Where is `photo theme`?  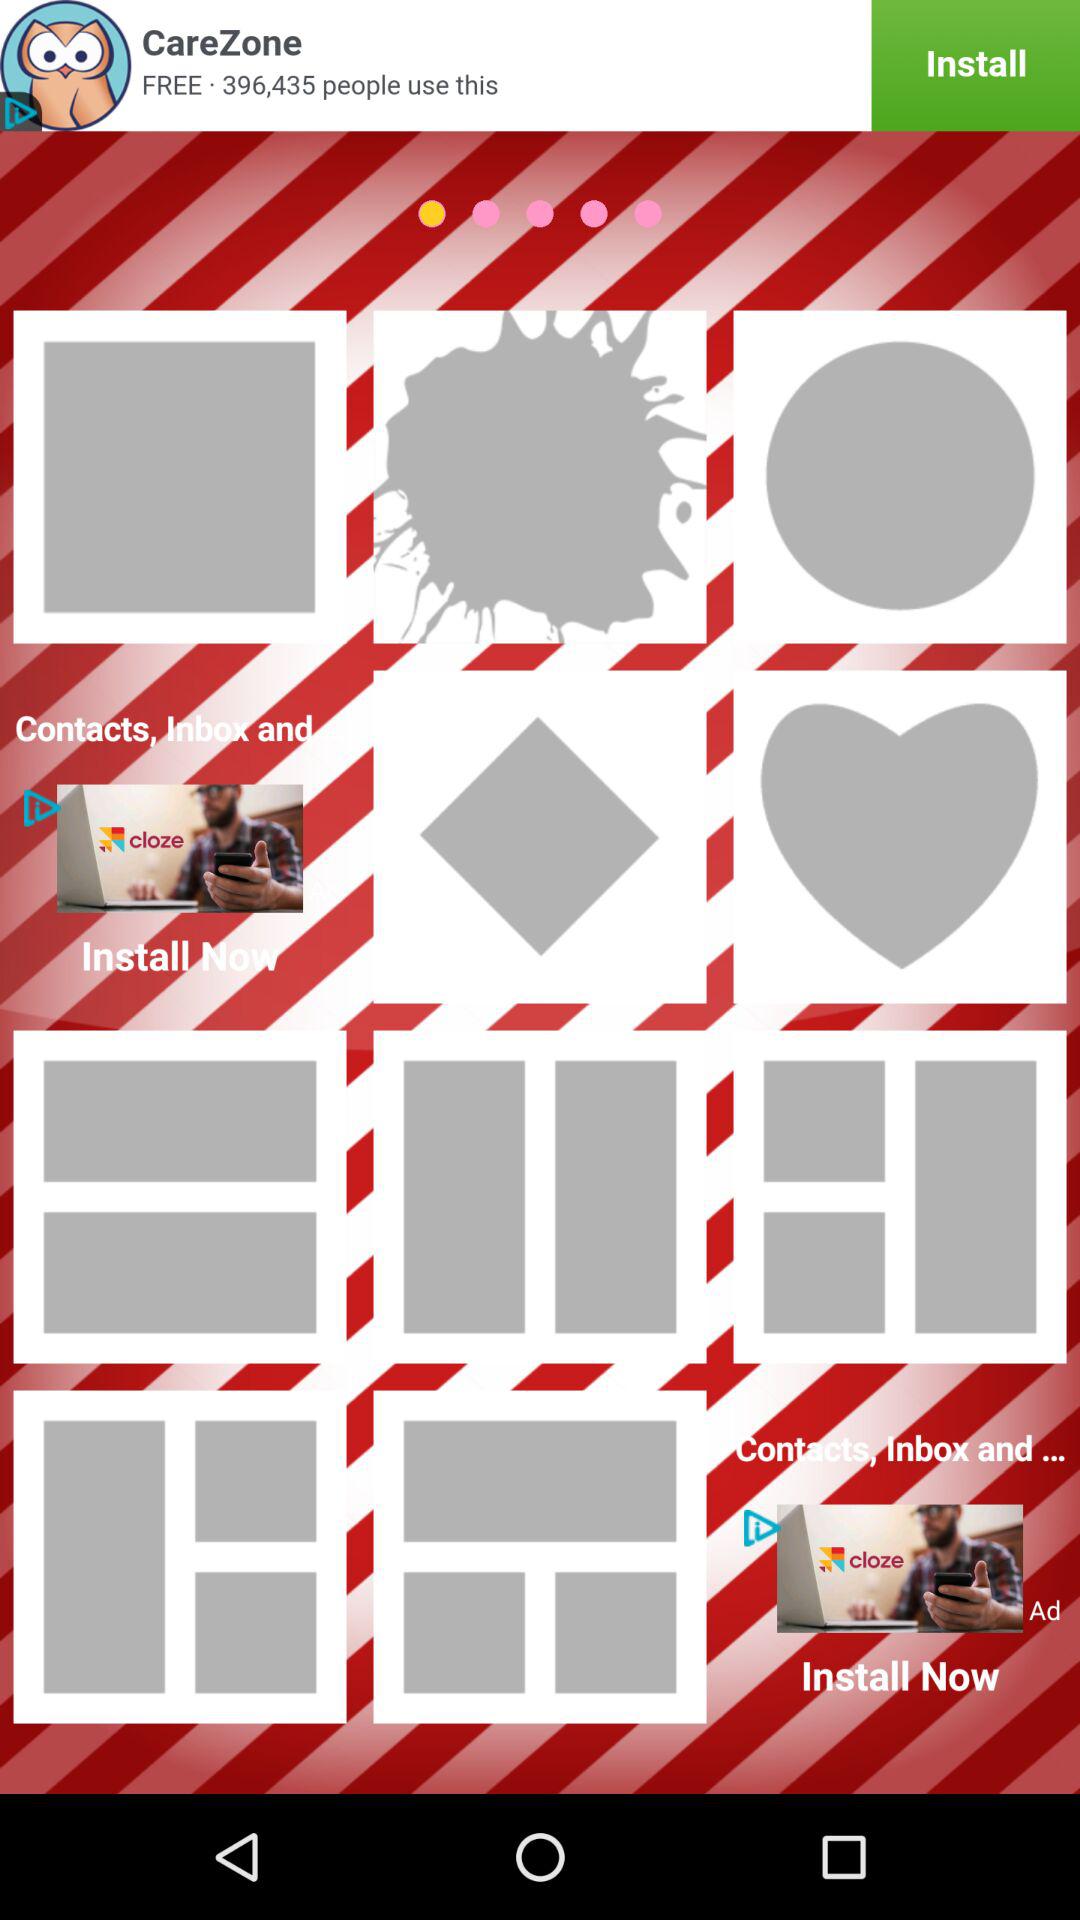
photo theme is located at coordinates (540, 1197).